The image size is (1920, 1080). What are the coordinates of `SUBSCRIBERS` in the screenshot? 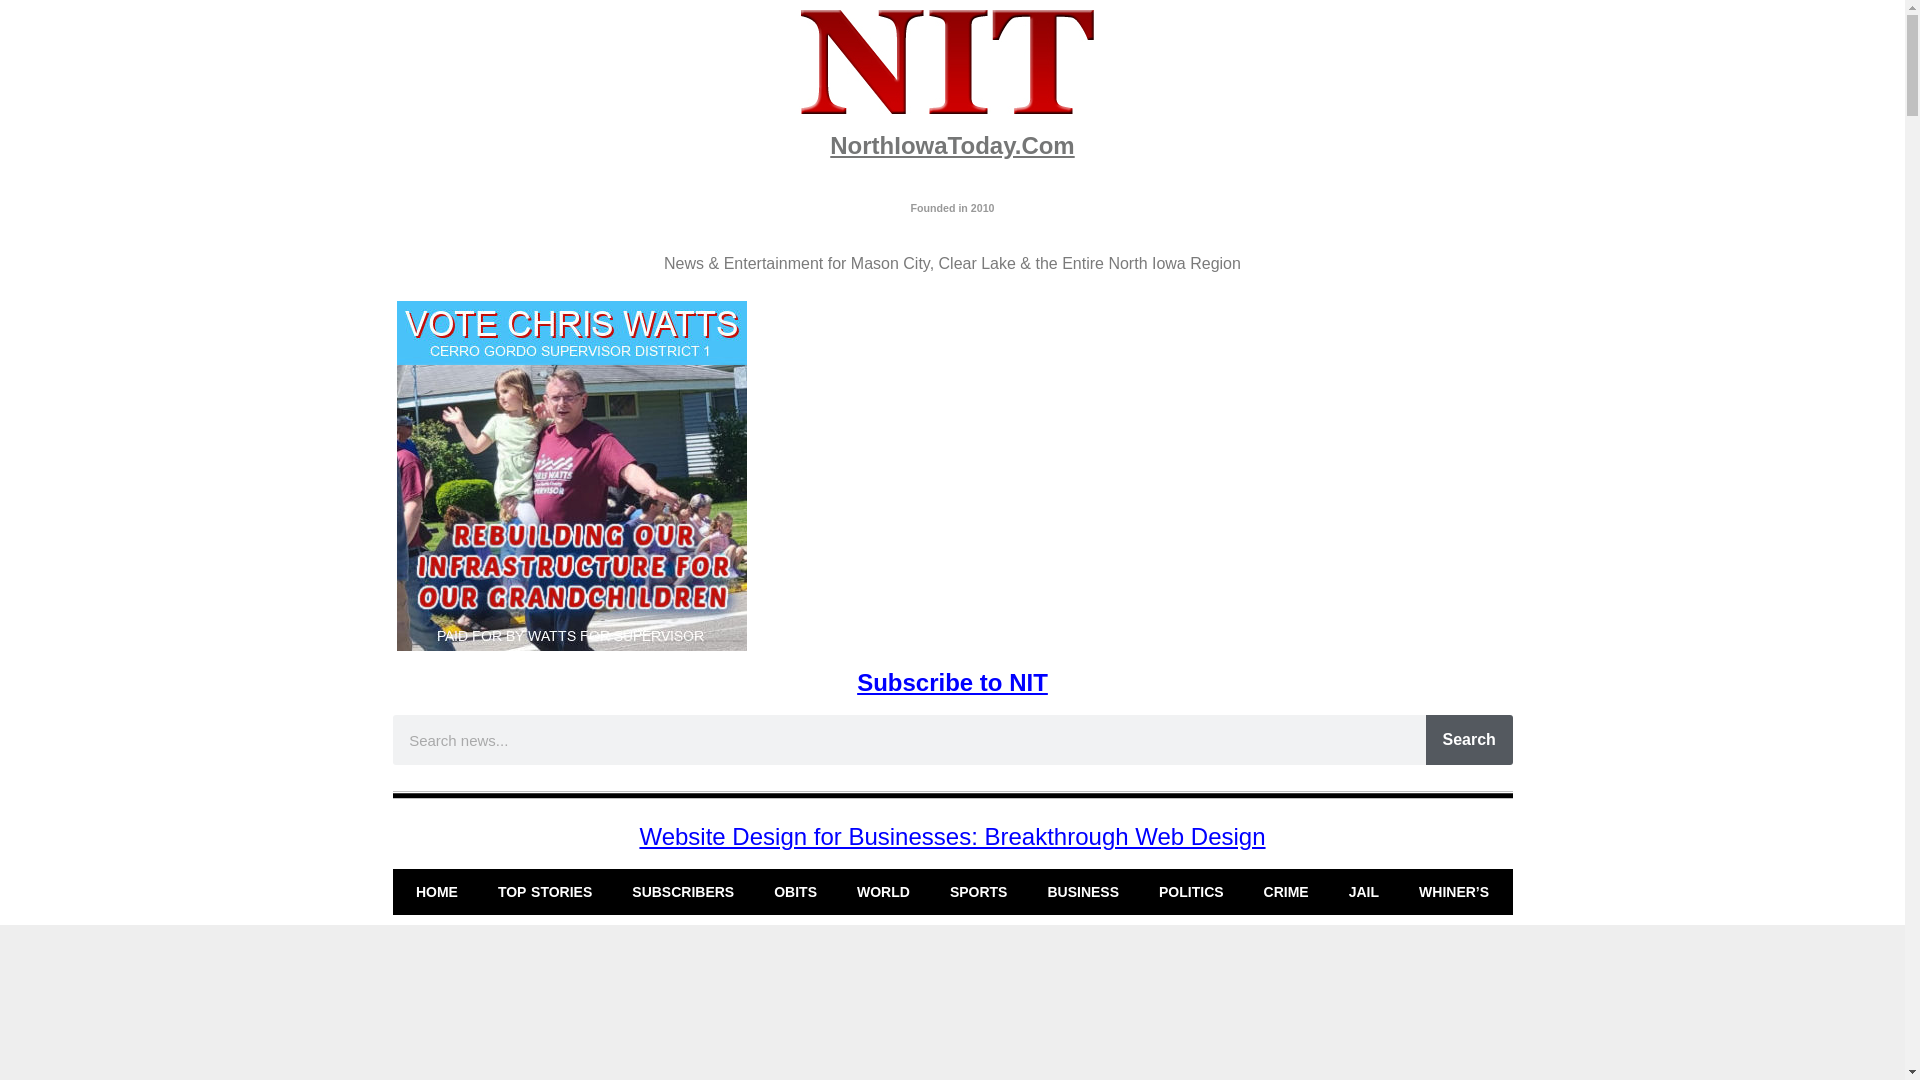 It's located at (683, 892).